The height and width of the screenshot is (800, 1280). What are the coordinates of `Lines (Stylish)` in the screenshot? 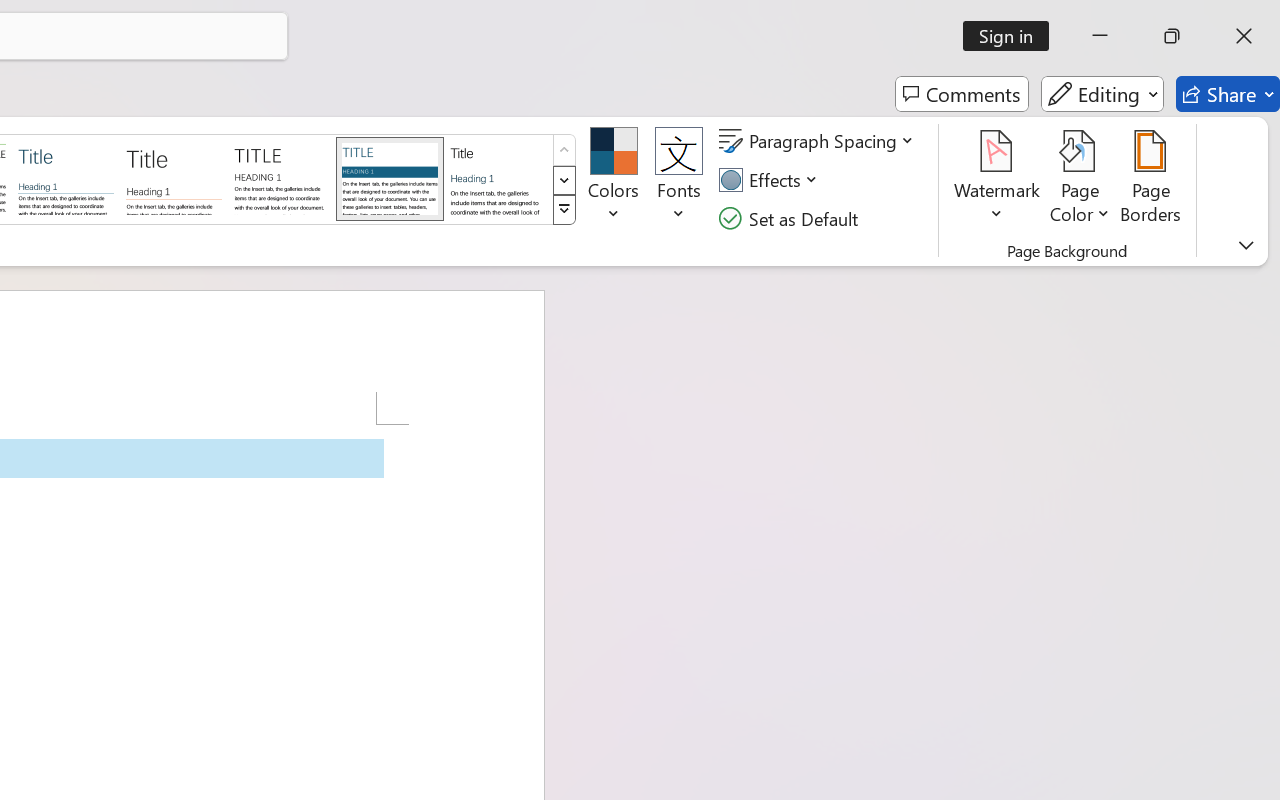 It's located at (174, 178).